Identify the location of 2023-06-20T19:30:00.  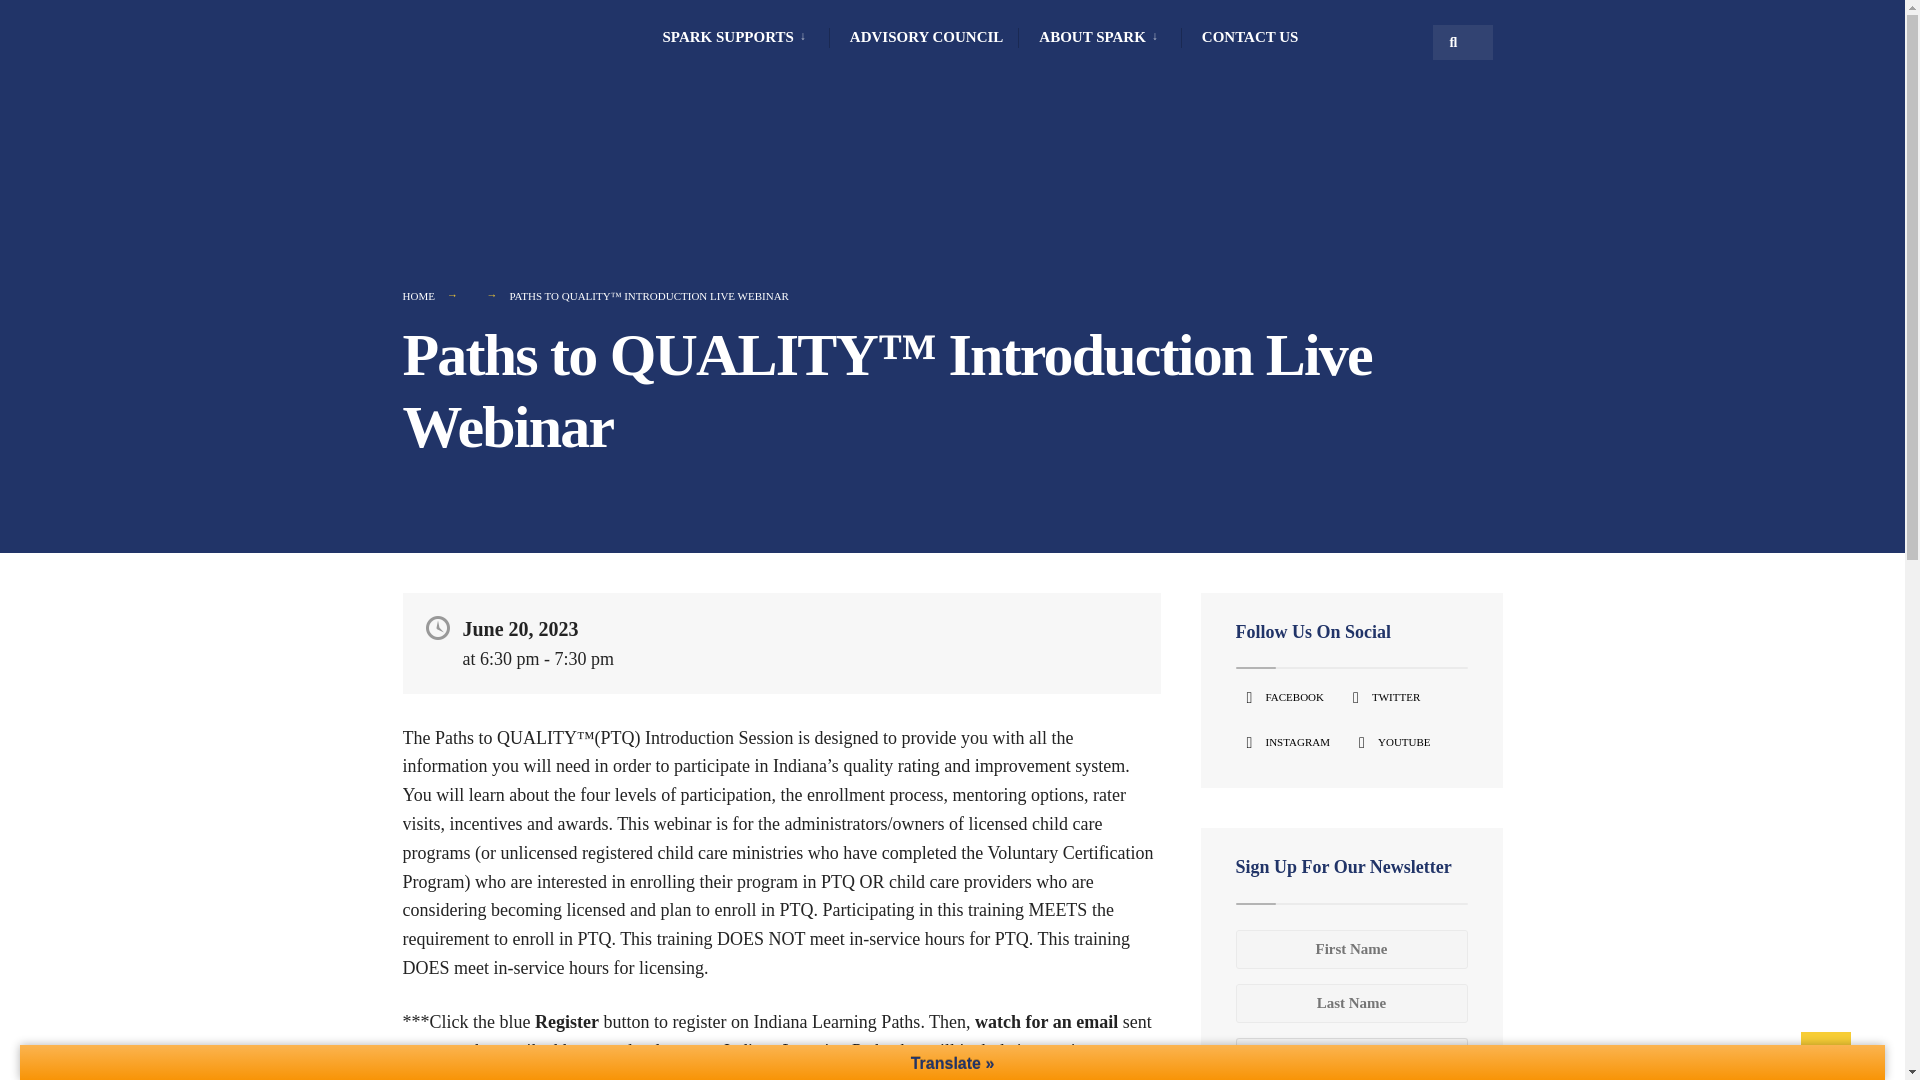
(584, 658).